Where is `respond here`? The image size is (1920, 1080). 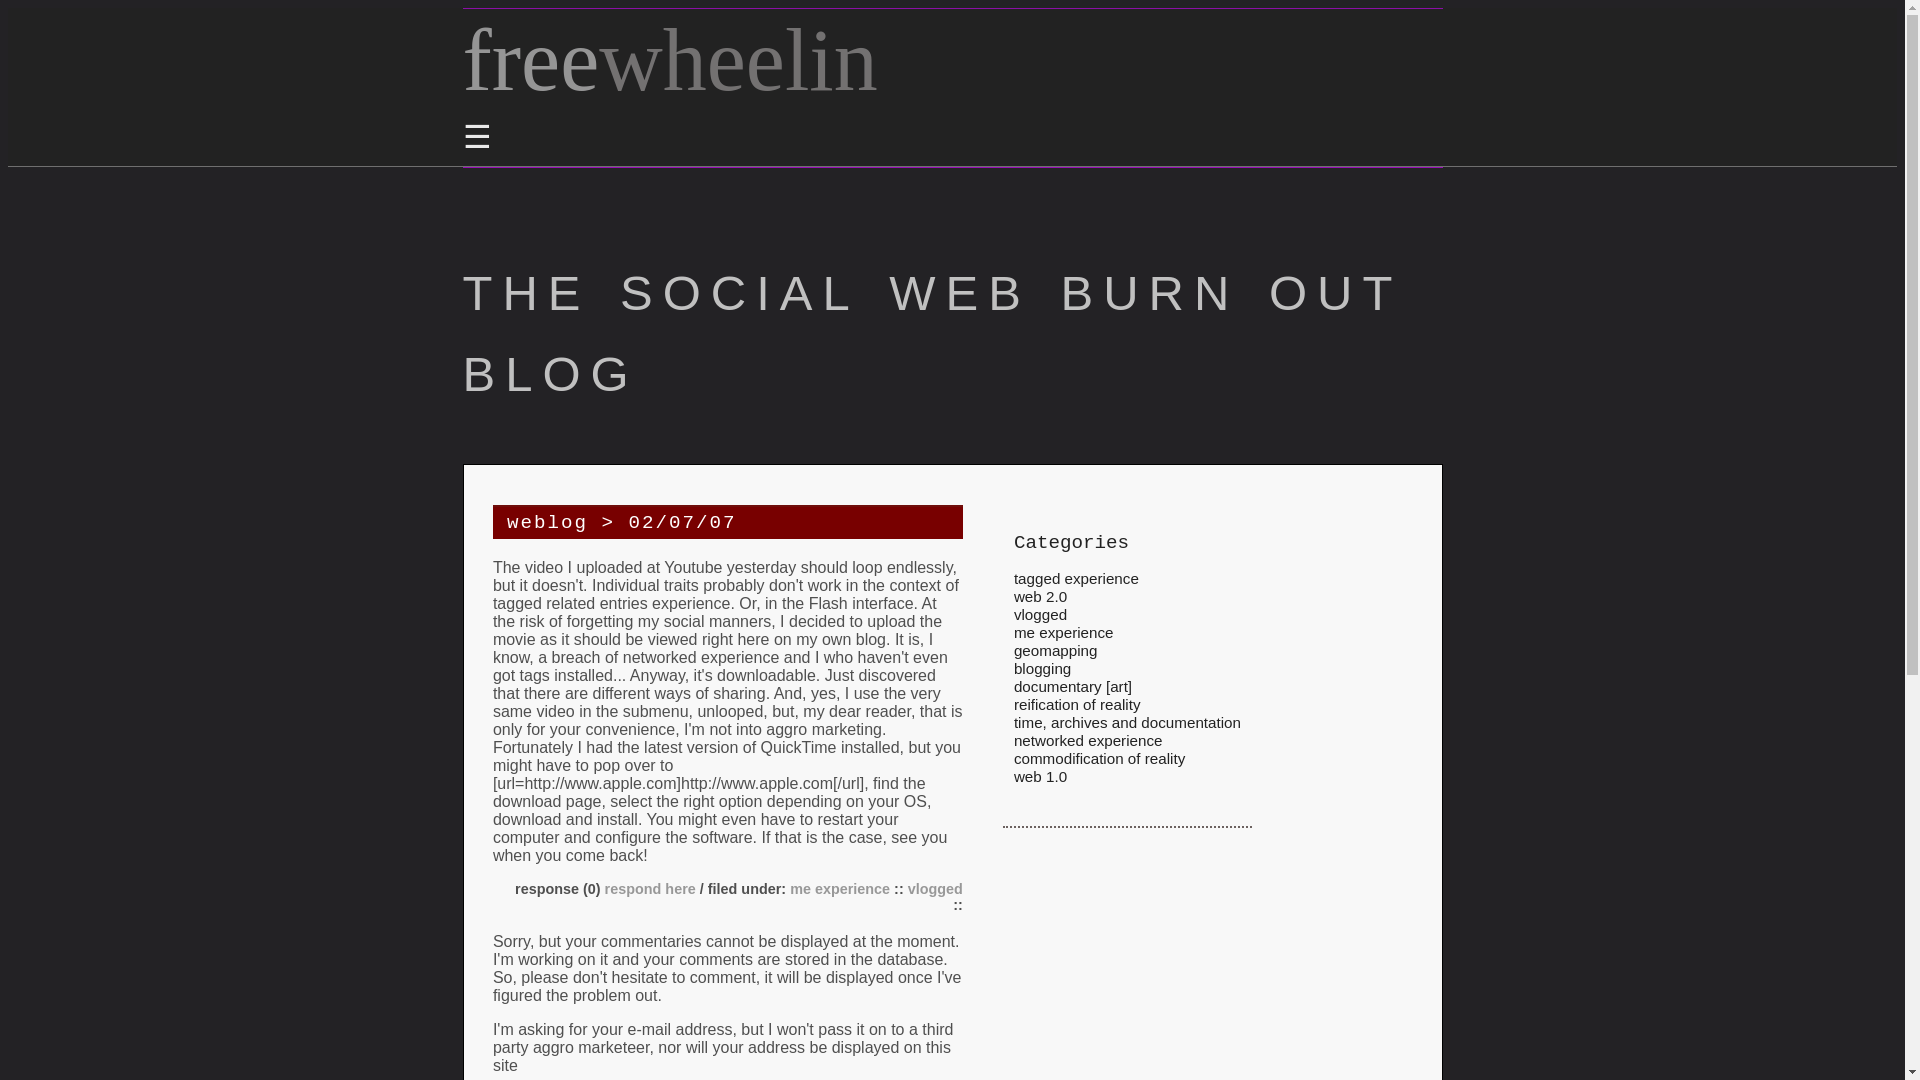 respond here is located at coordinates (648, 888).